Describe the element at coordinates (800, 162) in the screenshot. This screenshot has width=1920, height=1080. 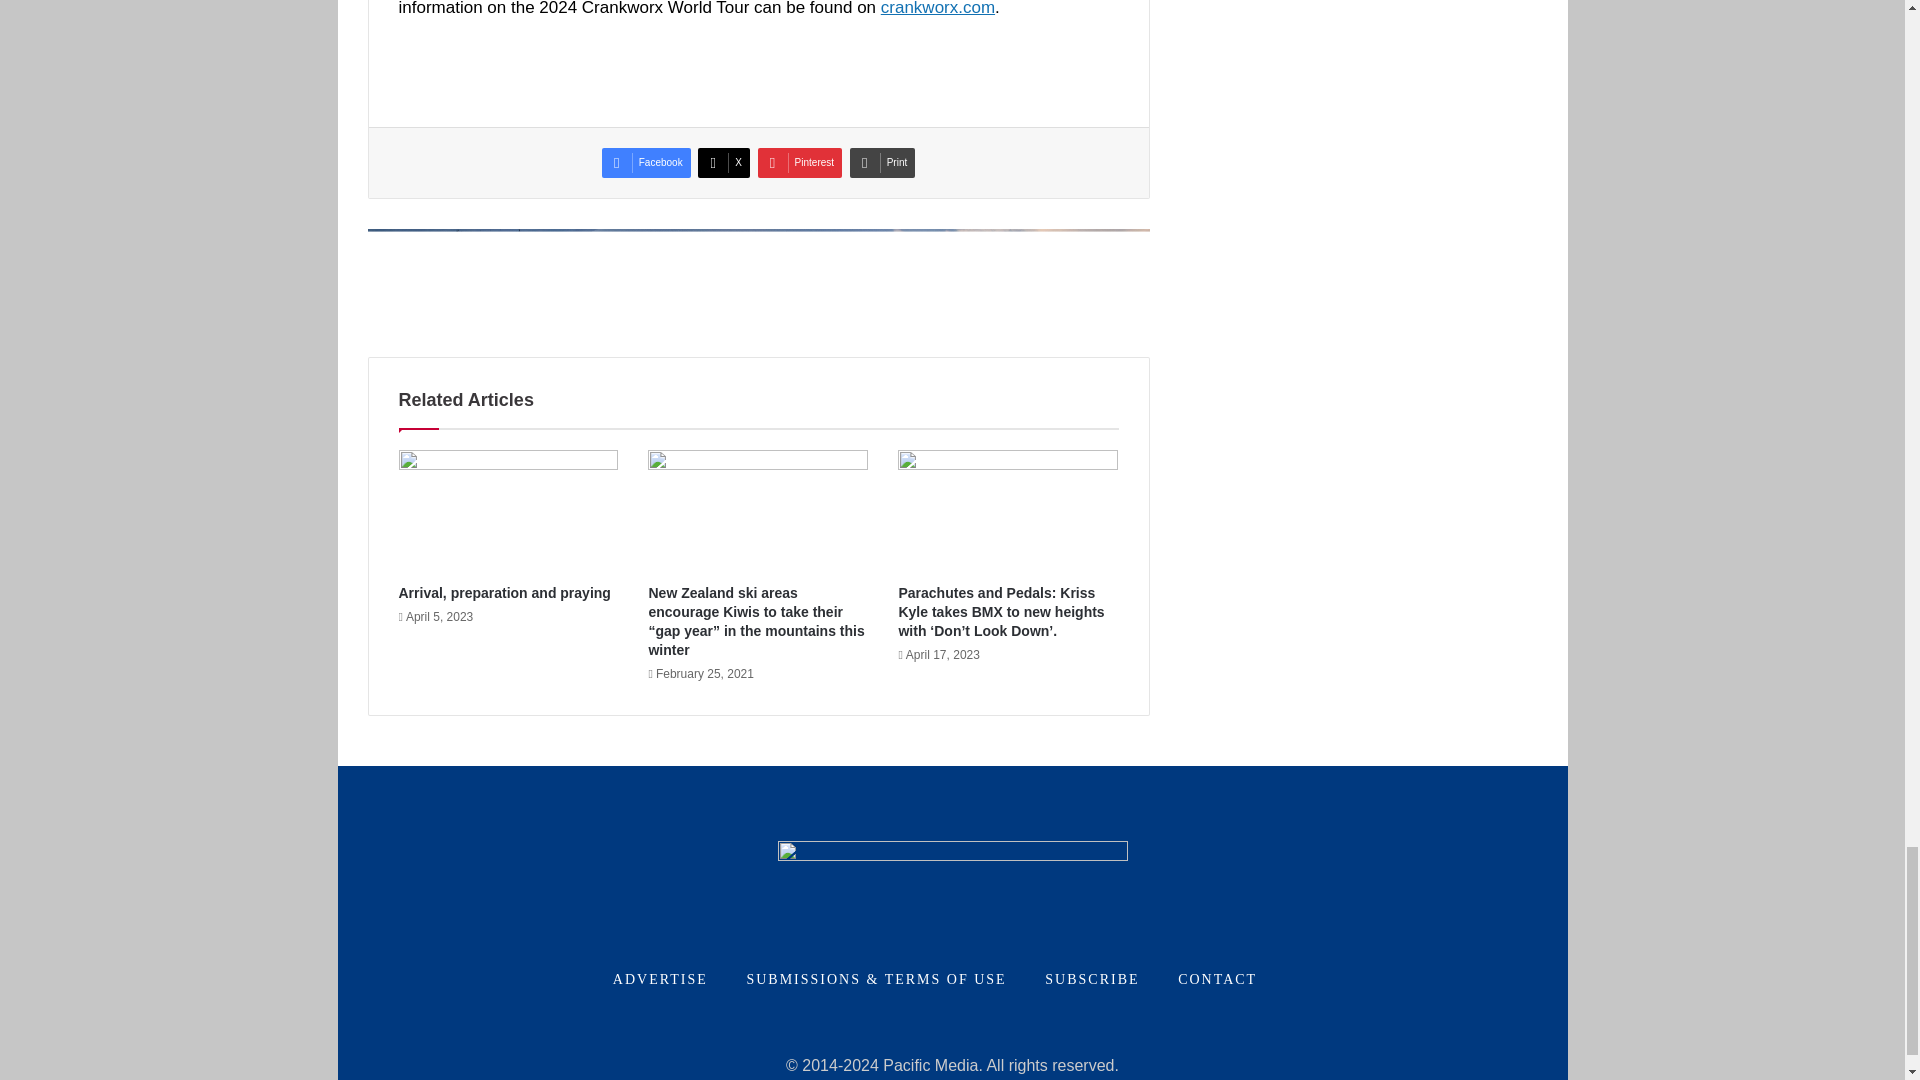
I see `Pinterest` at that location.